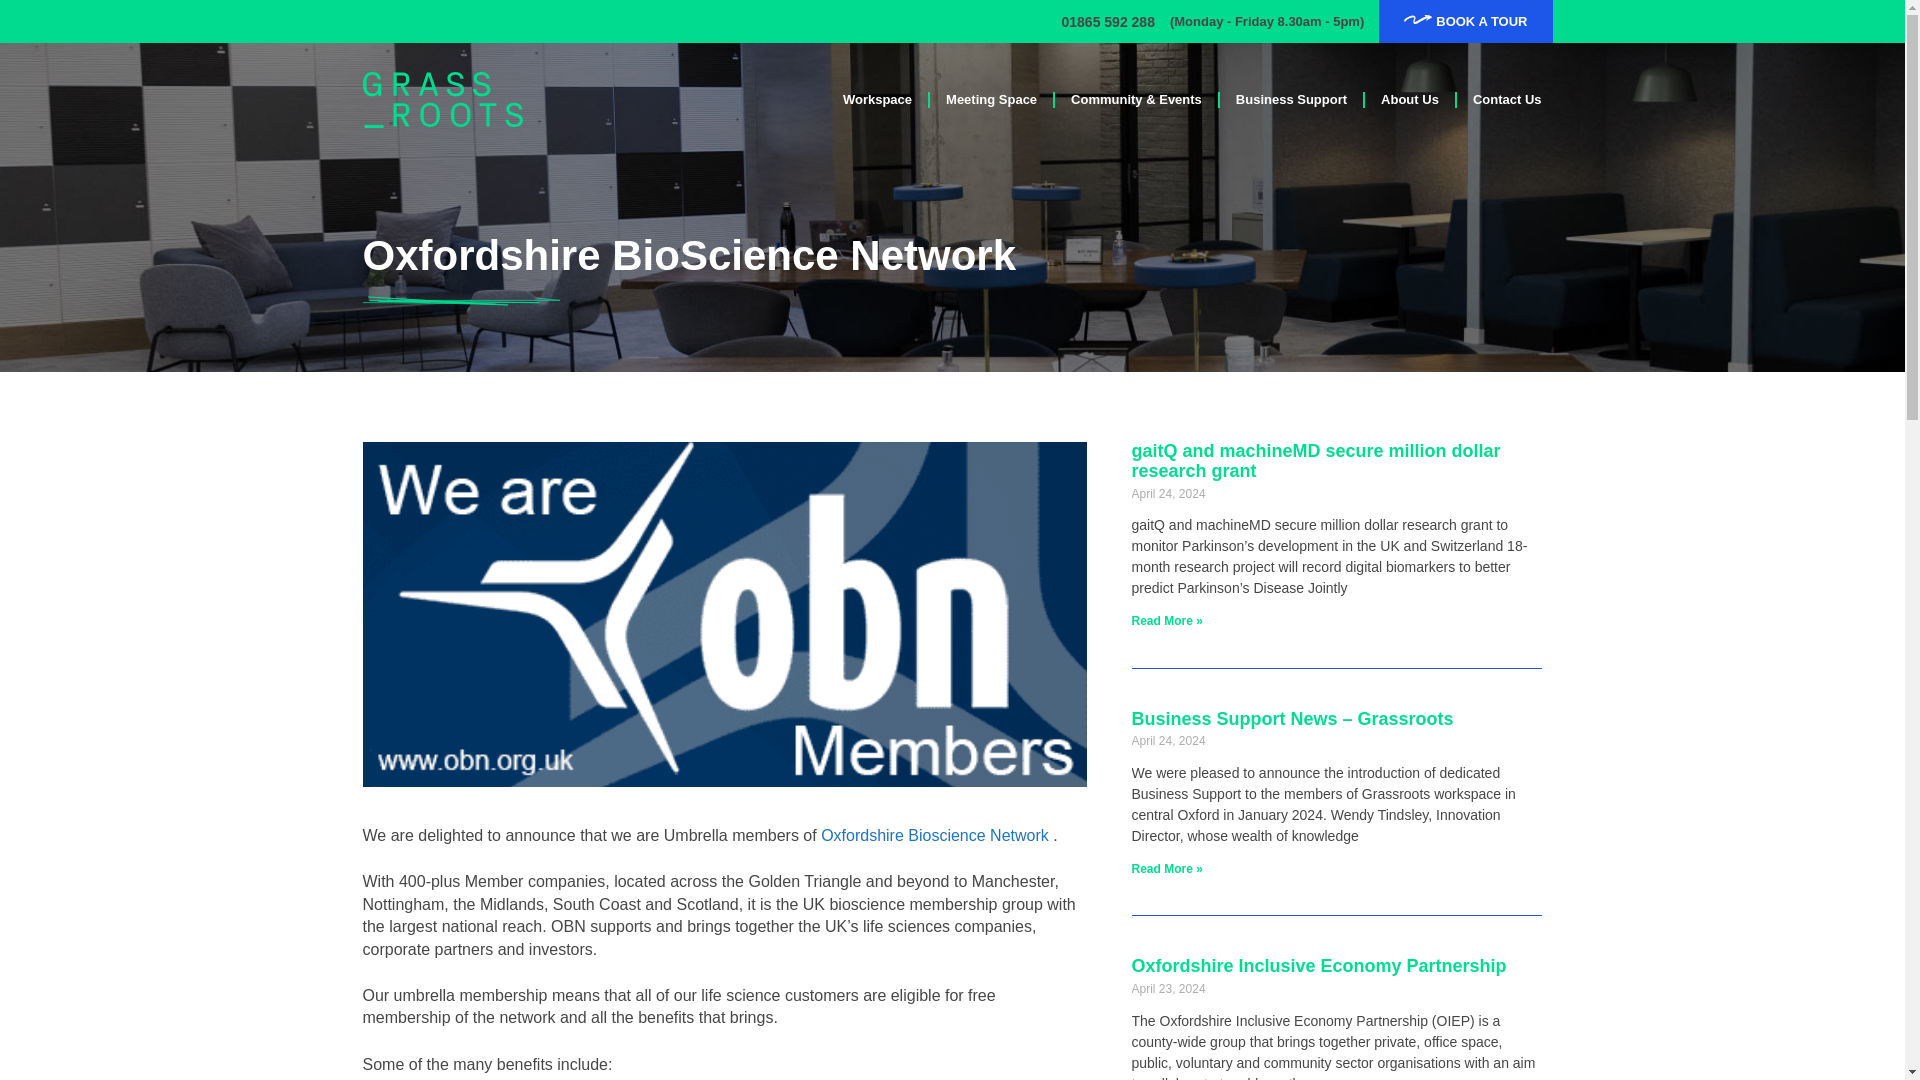 This screenshot has height=1080, width=1920. I want to click on About Us, so click(1410, 100).